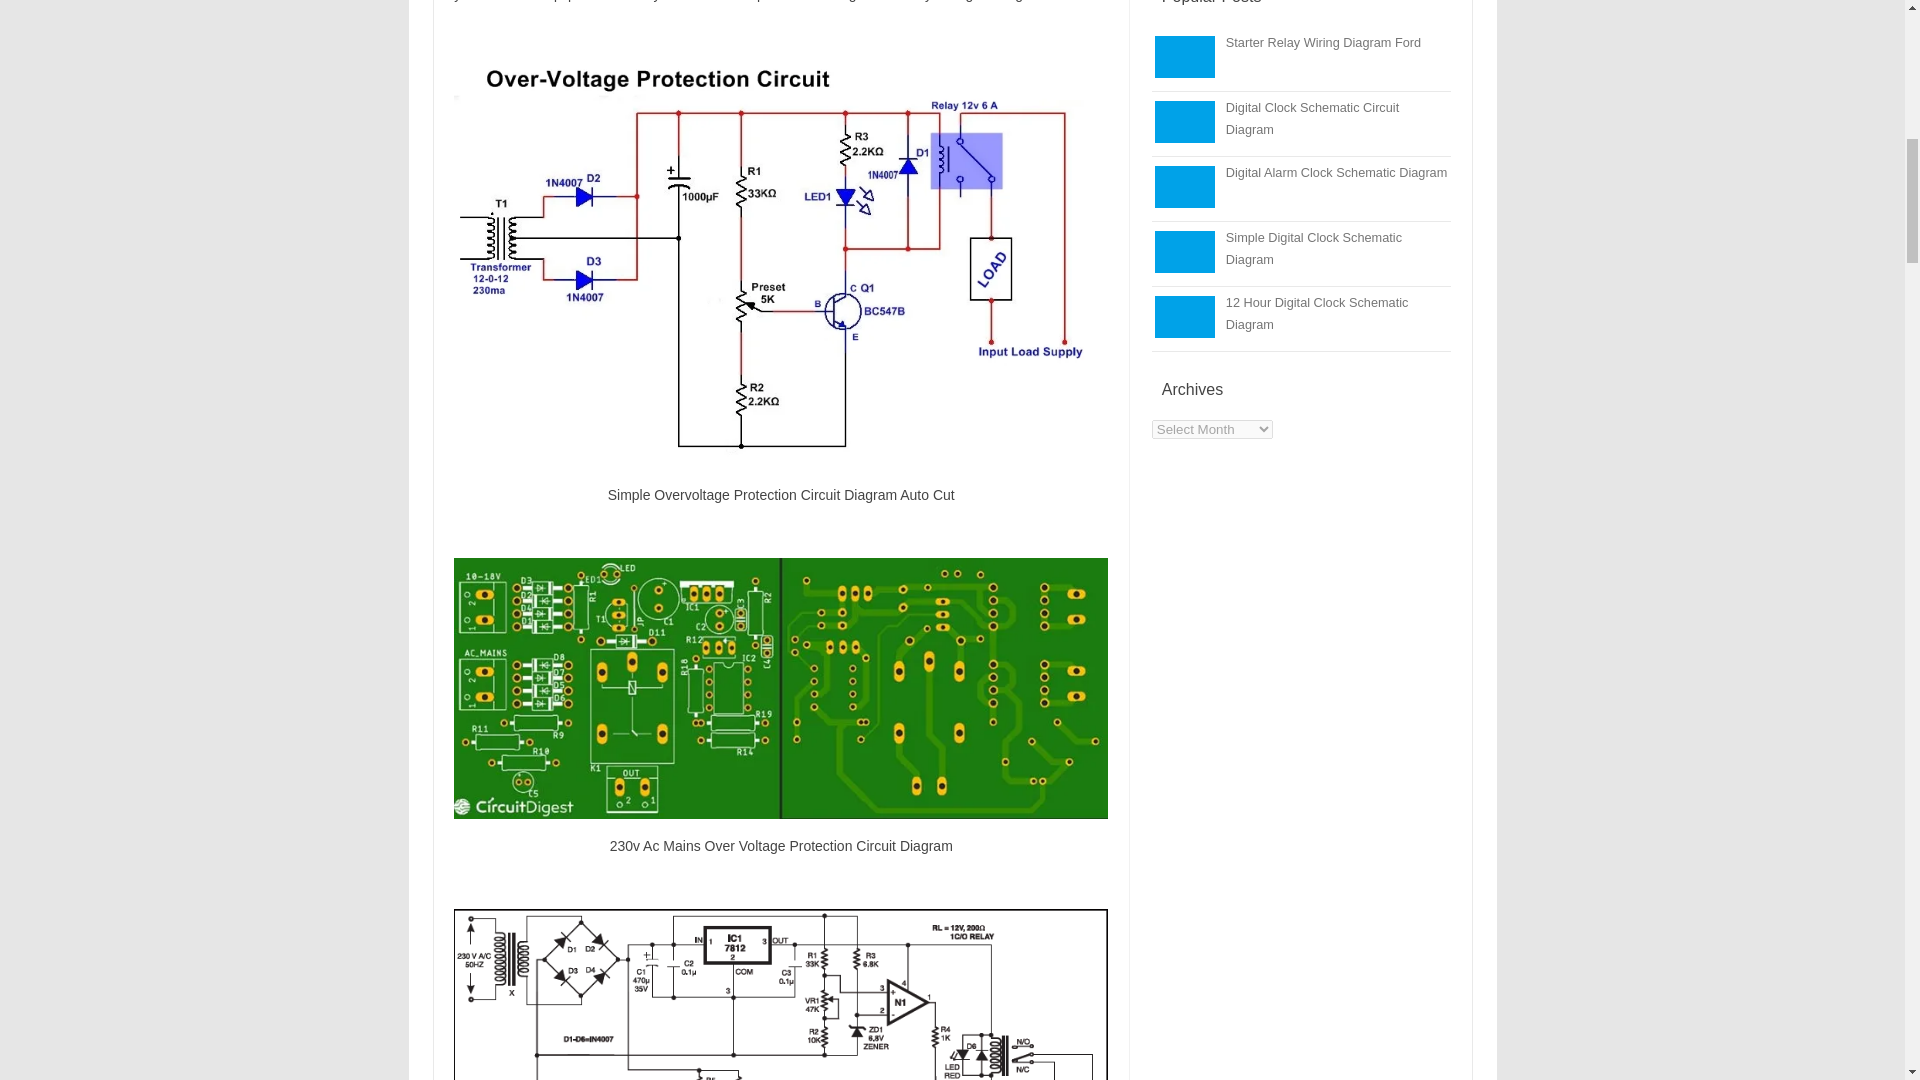  Describe the element at coordinates (1312, 118) in the screenshot. I see `Digital Clock Schematic Circuit Diagram` at that location.